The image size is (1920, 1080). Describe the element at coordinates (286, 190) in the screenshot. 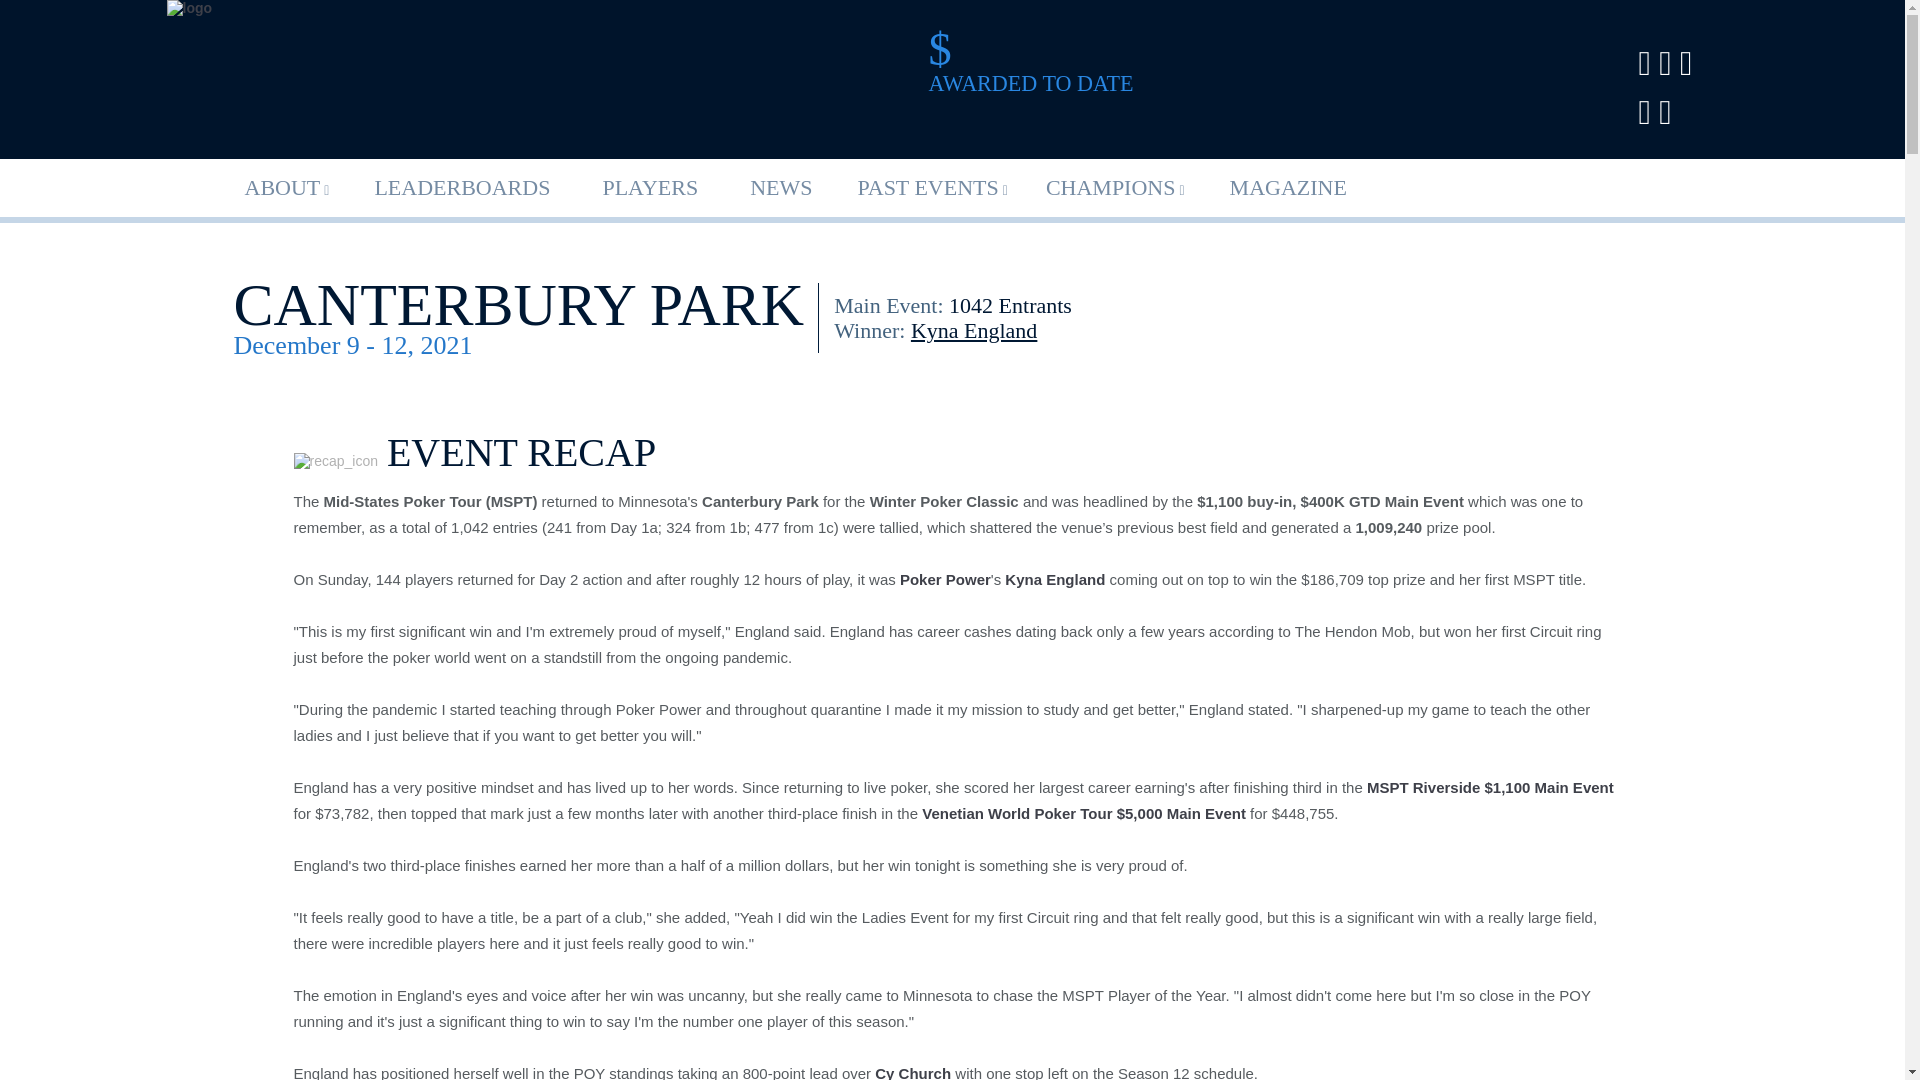

I see `ABOUT` at that location.